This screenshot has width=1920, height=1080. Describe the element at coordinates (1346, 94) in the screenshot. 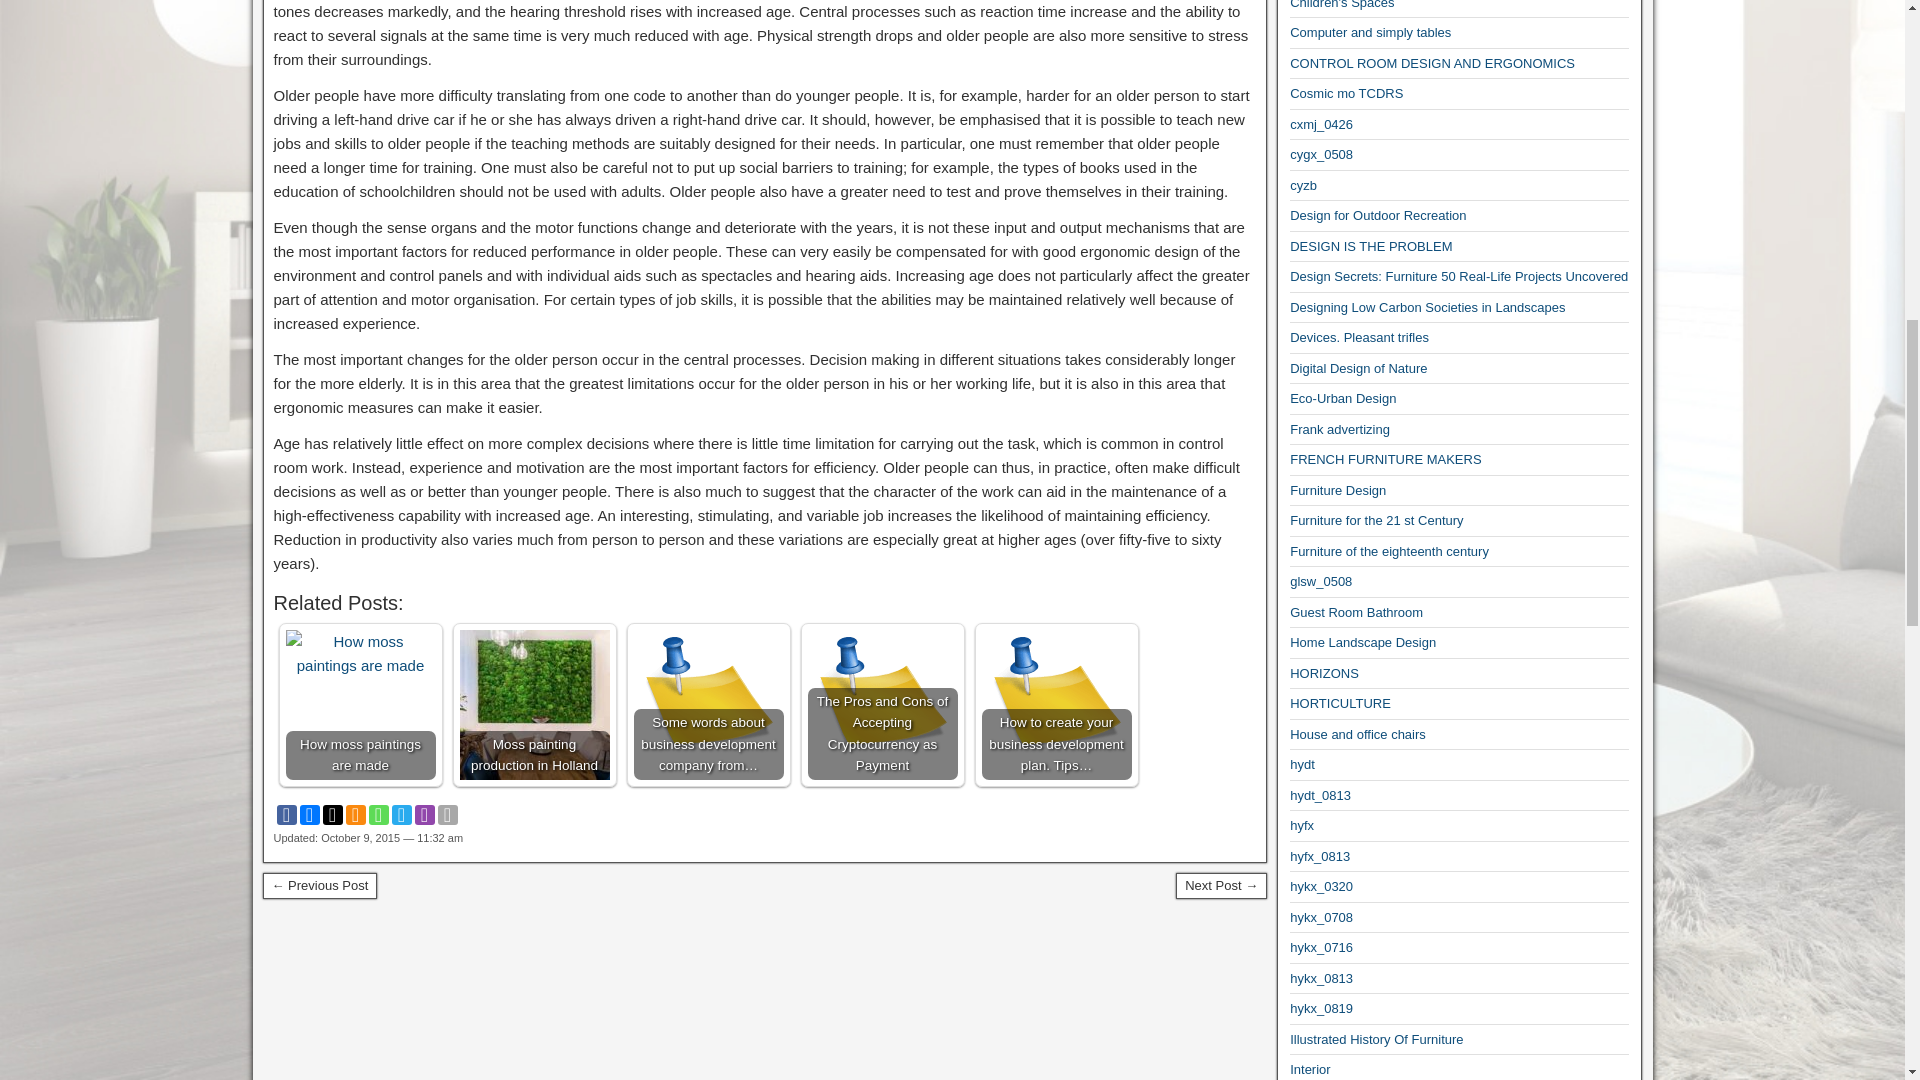

I see `Cosmic mo TCDRS` at that location.